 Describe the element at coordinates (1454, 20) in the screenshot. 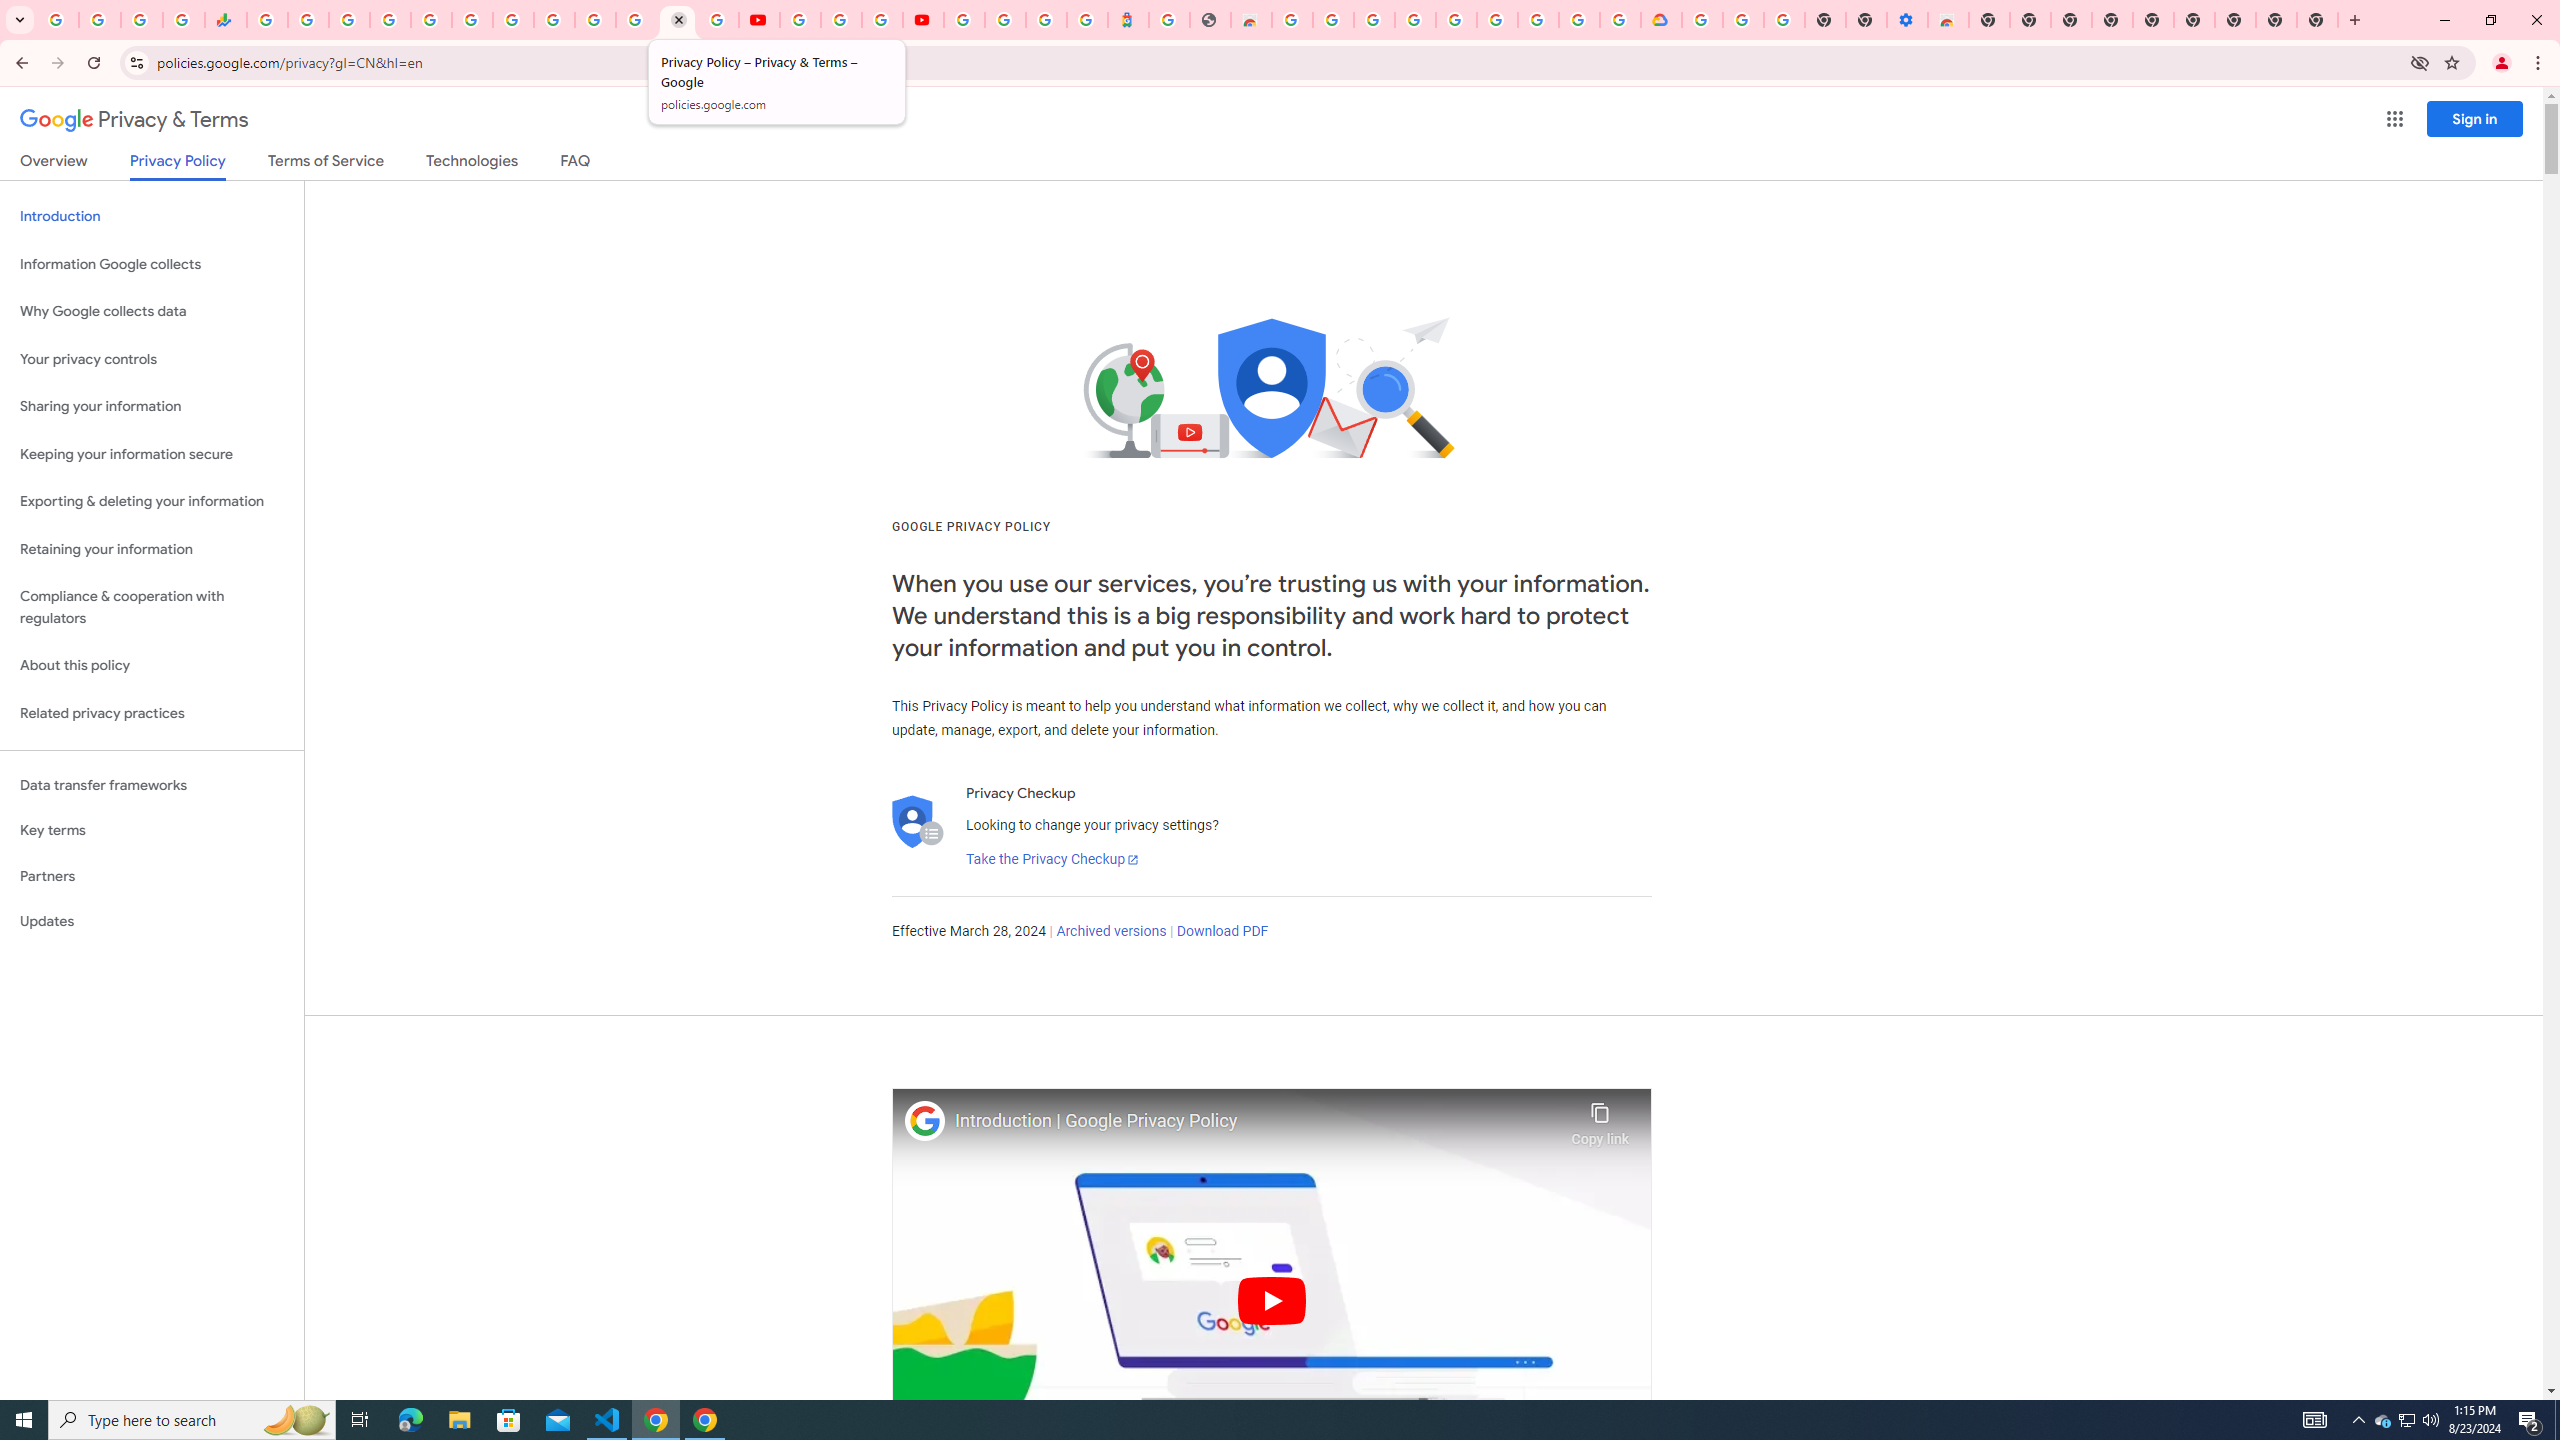

I see `Sign in - Google Accounts` at that location.